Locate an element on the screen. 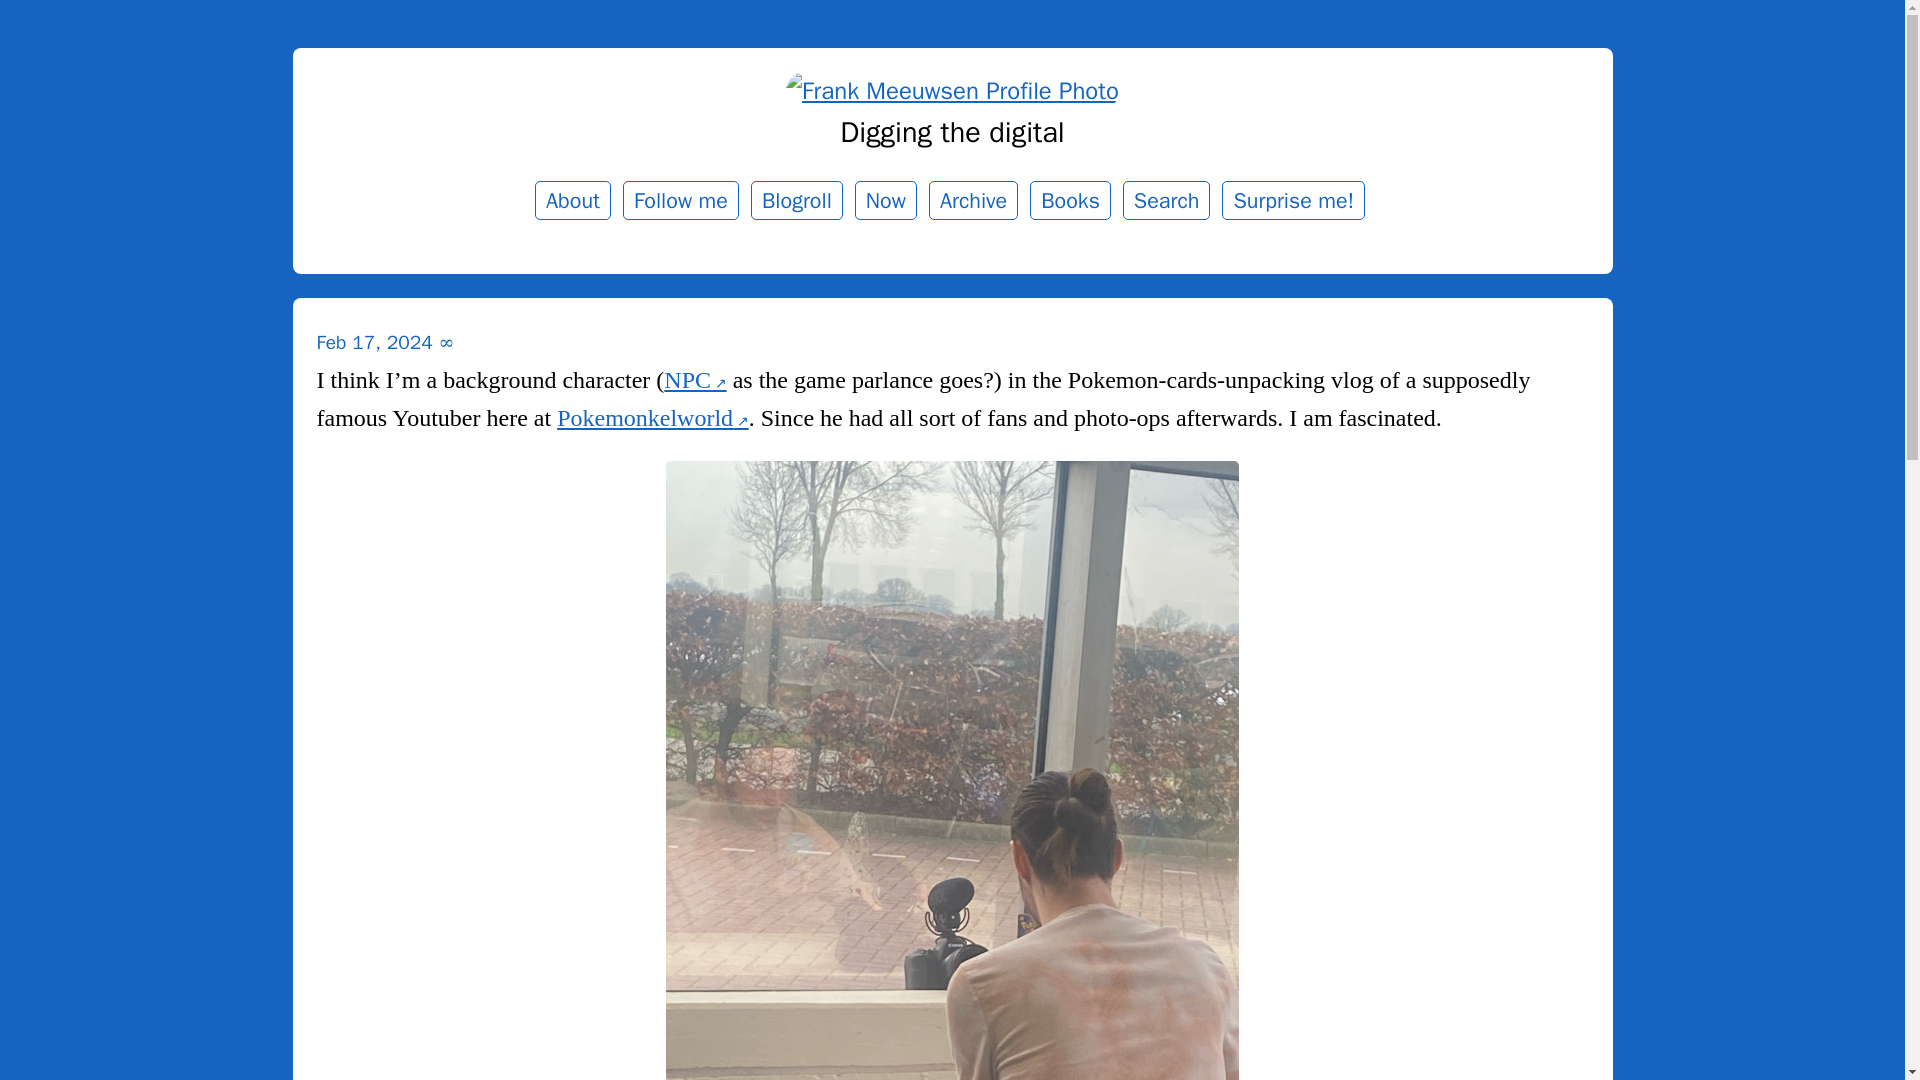 The height and width of the screenshot is (1080, 1920). Search is located at coordinates (1167, 200).